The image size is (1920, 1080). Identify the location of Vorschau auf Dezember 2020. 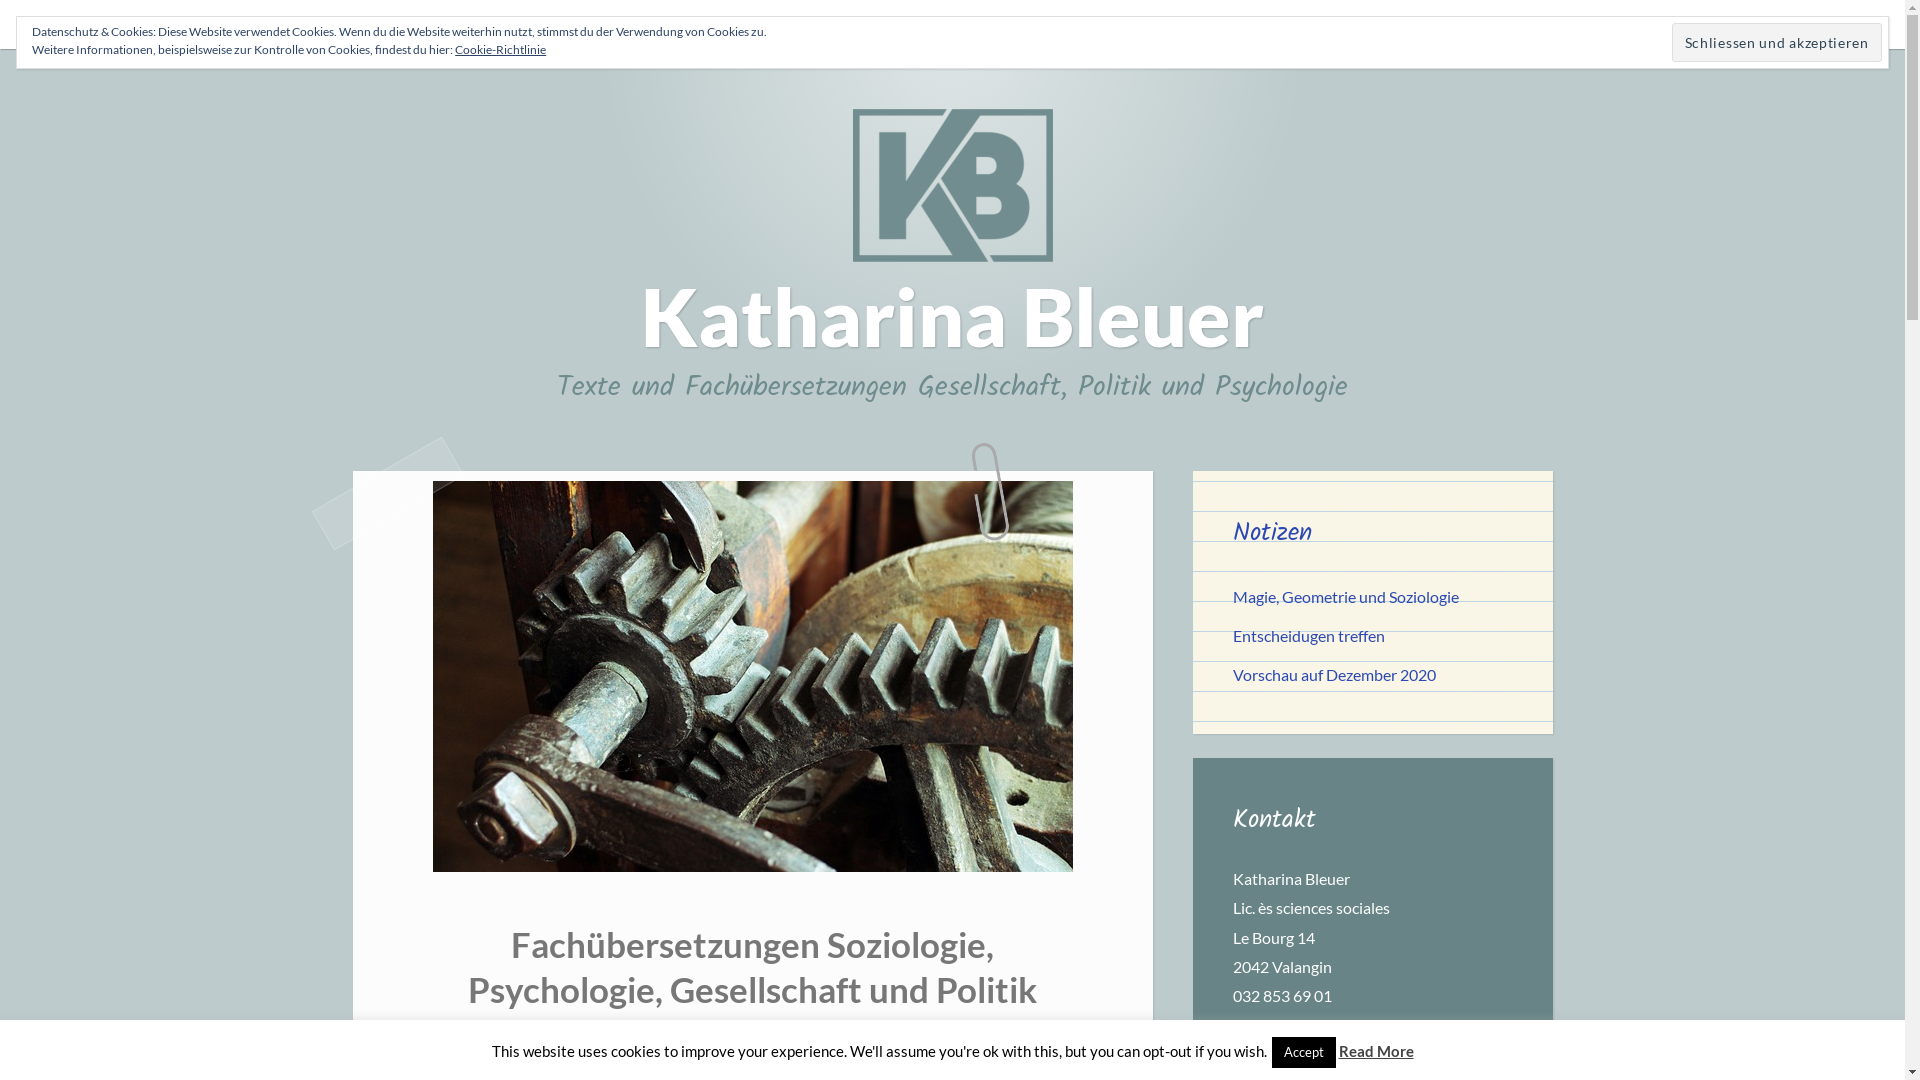
(1334, 674).